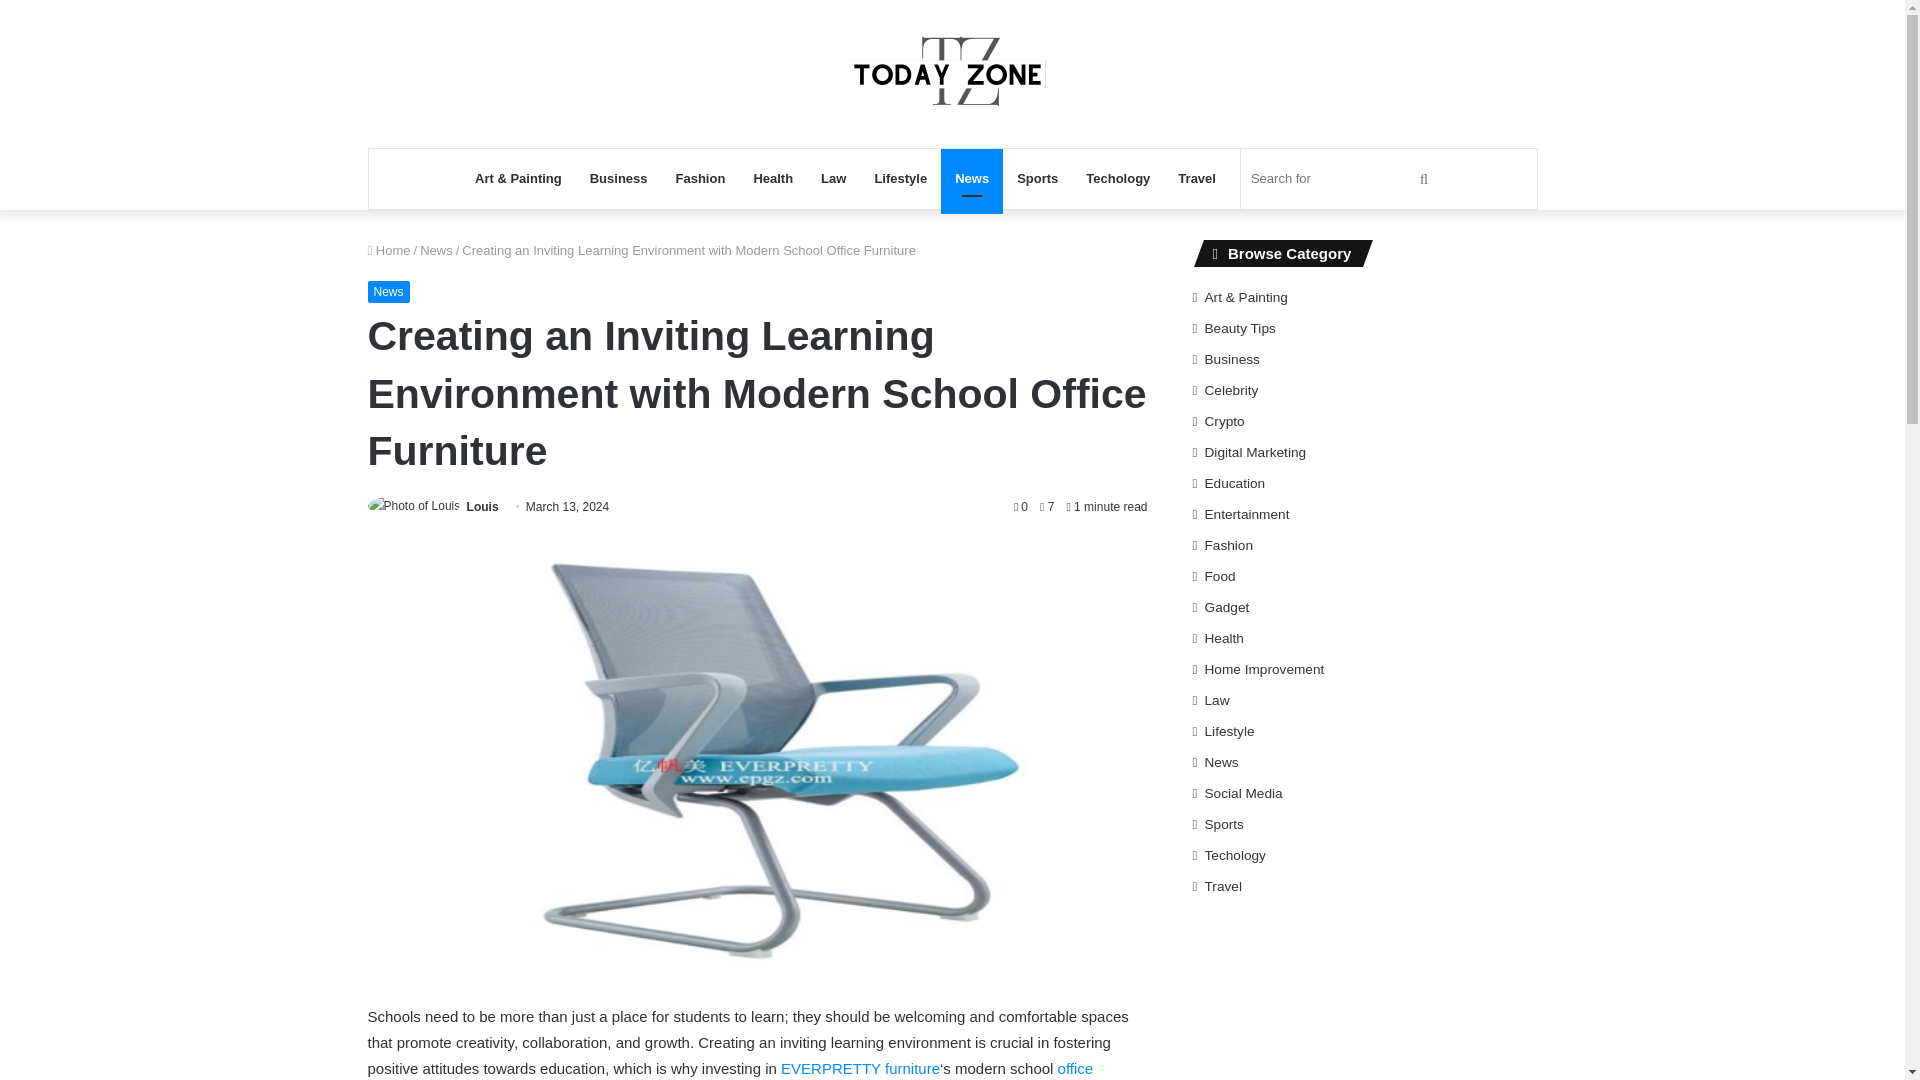  I want to click on Louis, so click(482, 507).